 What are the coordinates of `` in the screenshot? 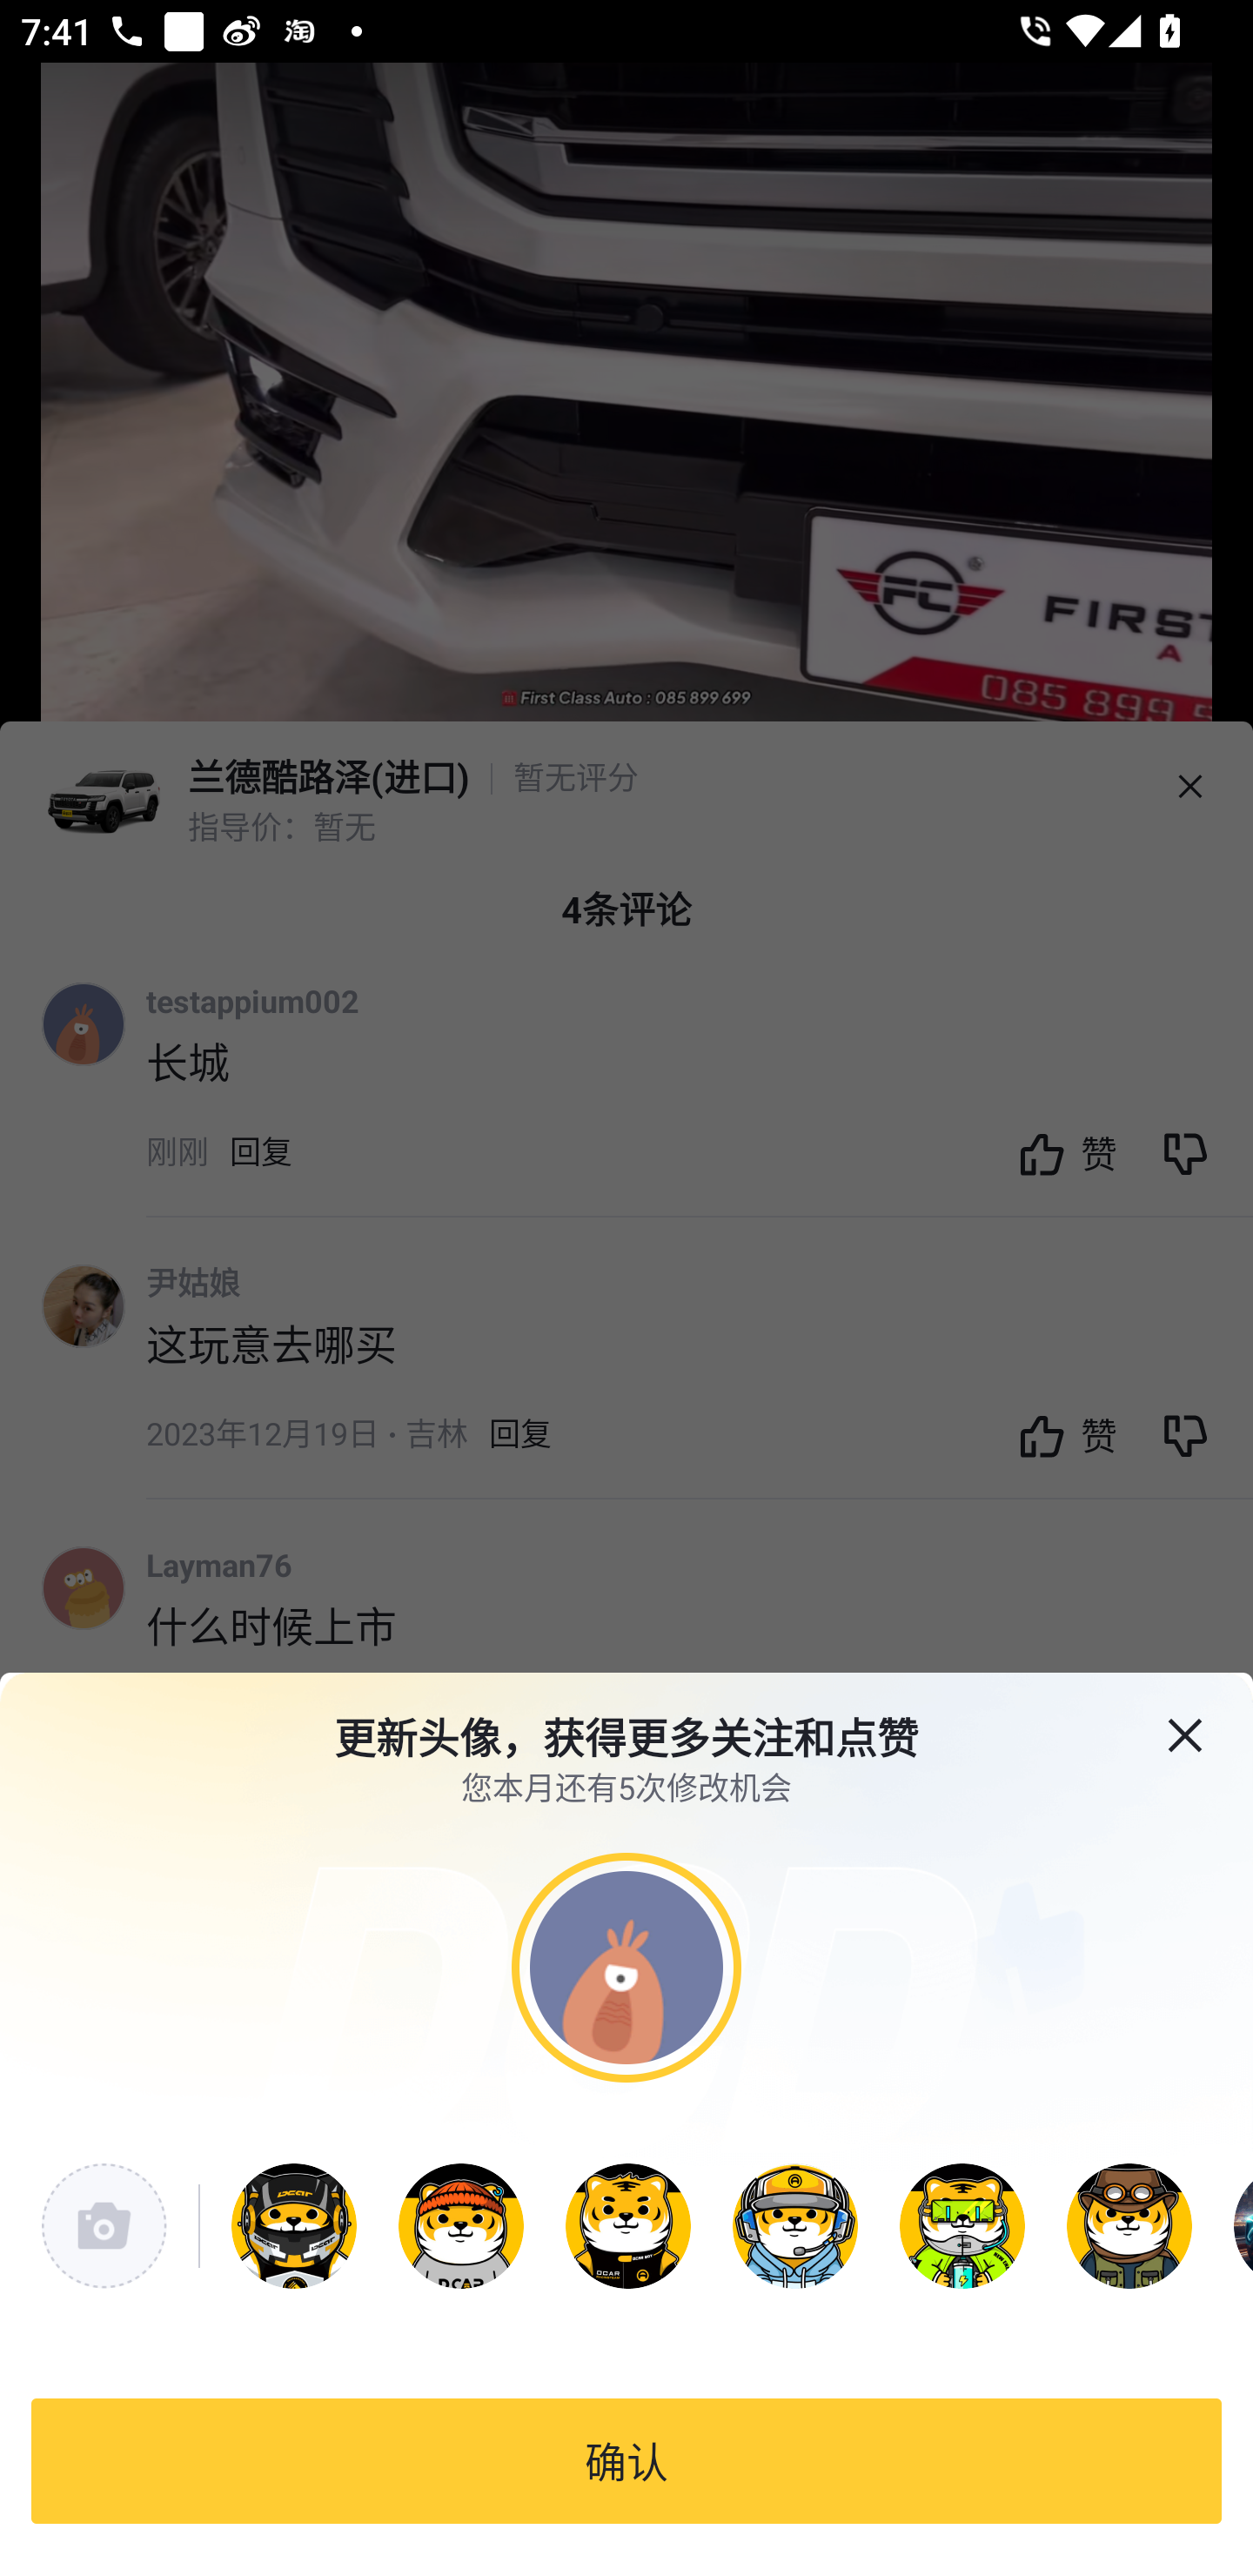 It's located at (1206, 1716).